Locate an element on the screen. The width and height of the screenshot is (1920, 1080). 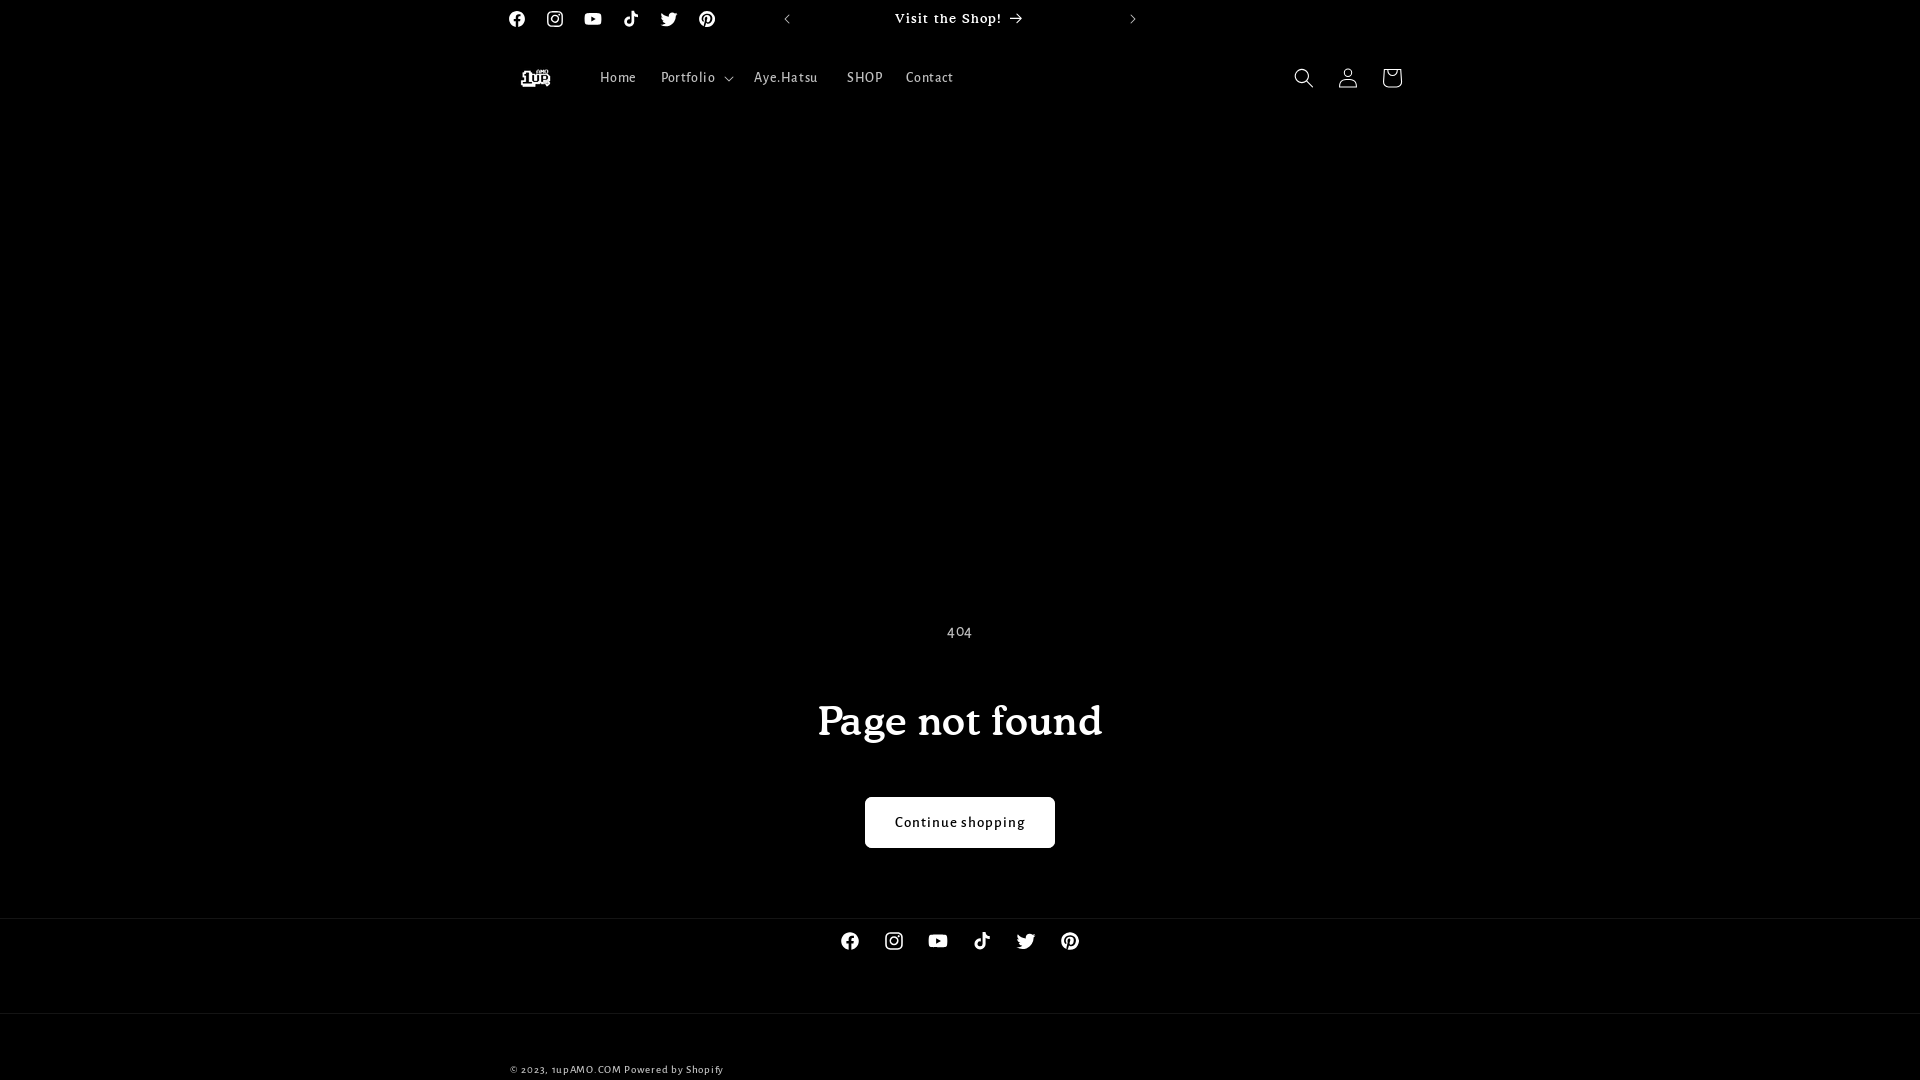
TikTok is located at coordinates (631, 19).